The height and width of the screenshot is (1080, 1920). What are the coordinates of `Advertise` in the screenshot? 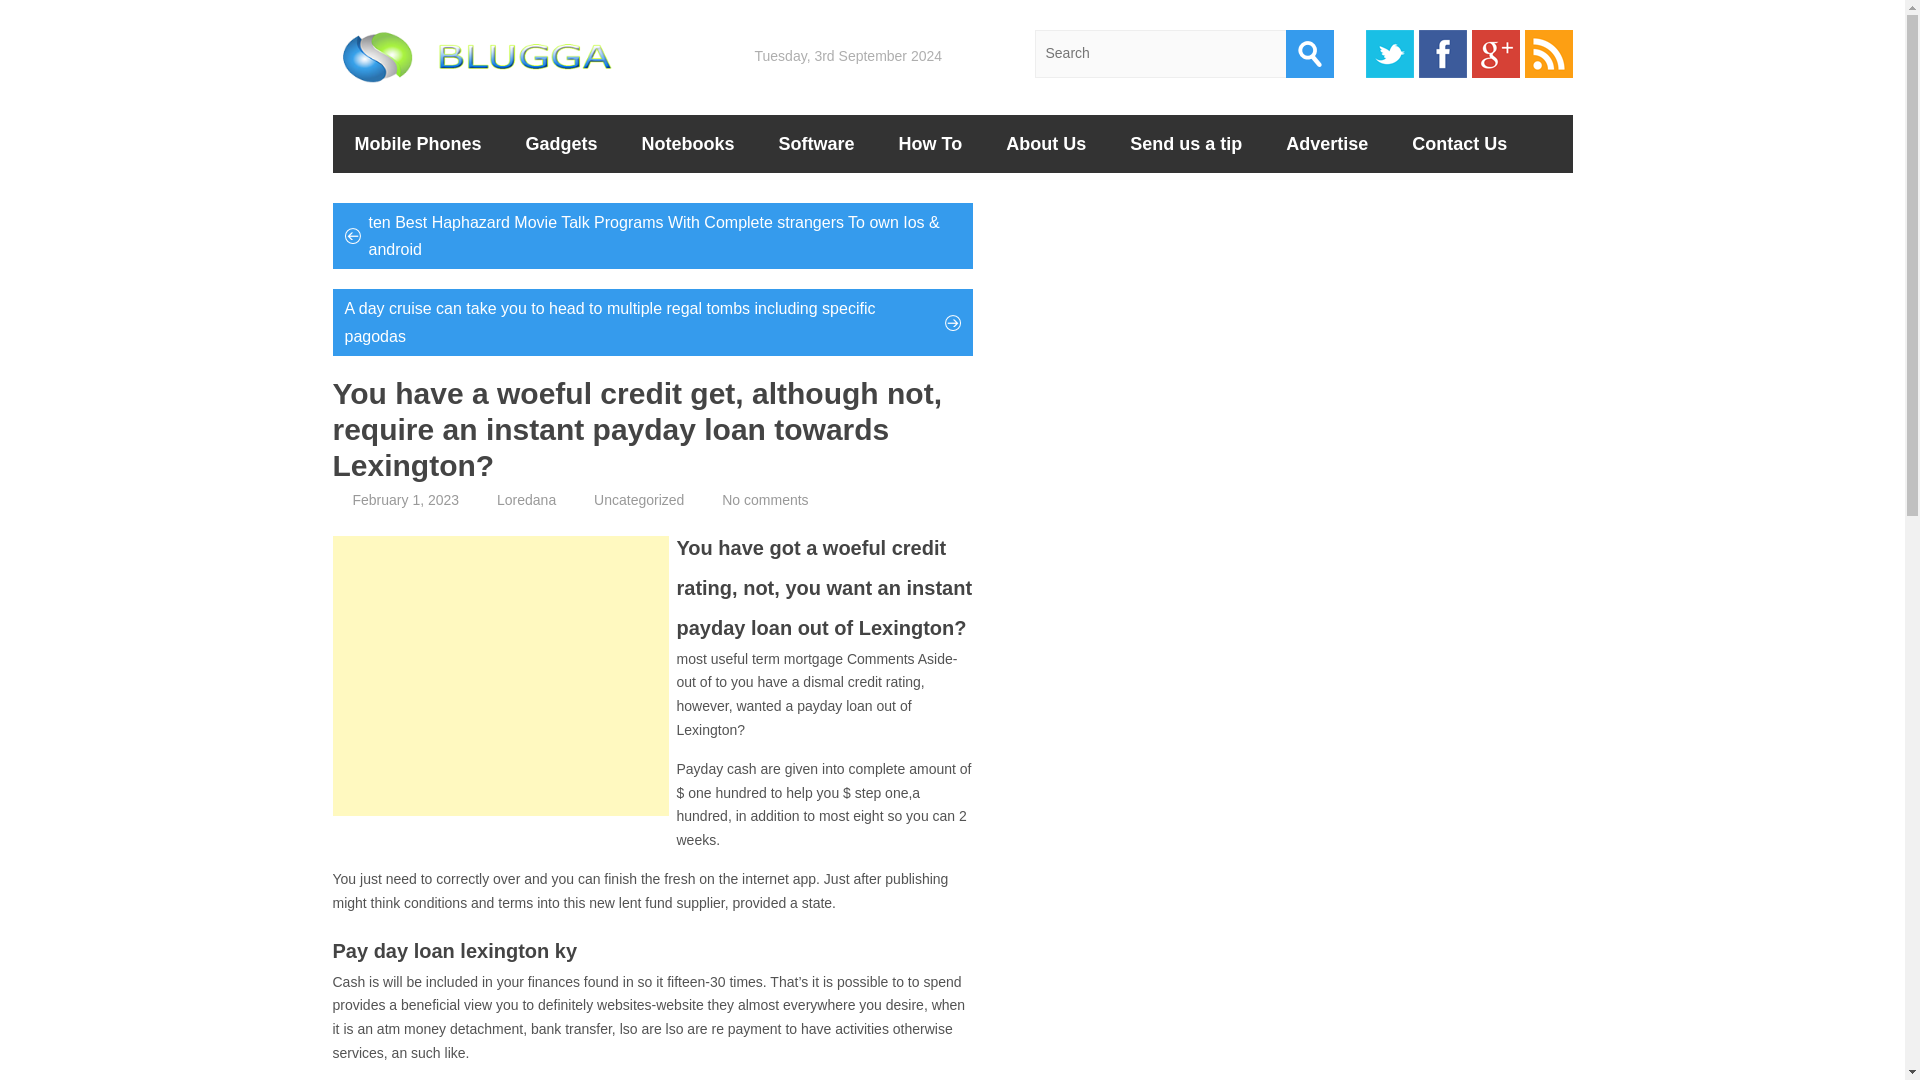 It's located at (1326, 143).